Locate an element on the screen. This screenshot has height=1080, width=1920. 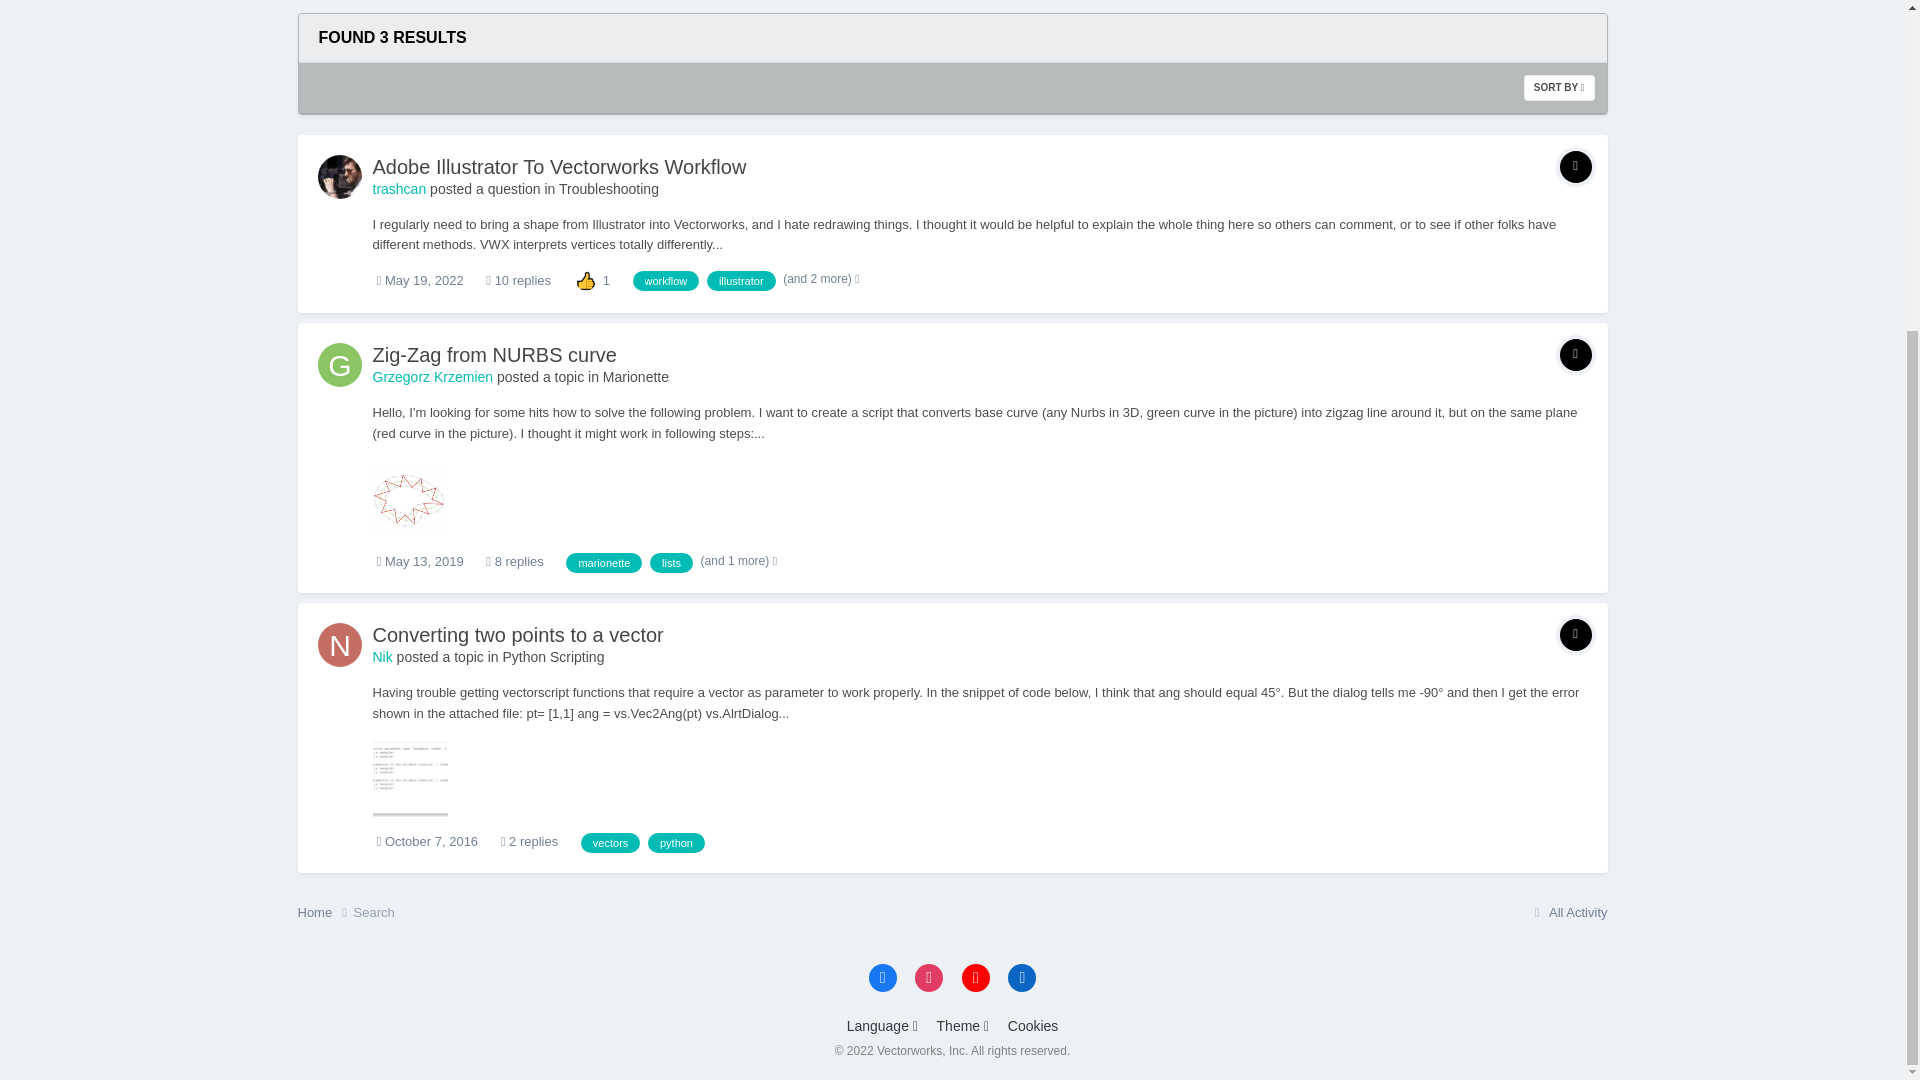
Find other content tagged with 'marionette' is located at coordinates (604, 562).